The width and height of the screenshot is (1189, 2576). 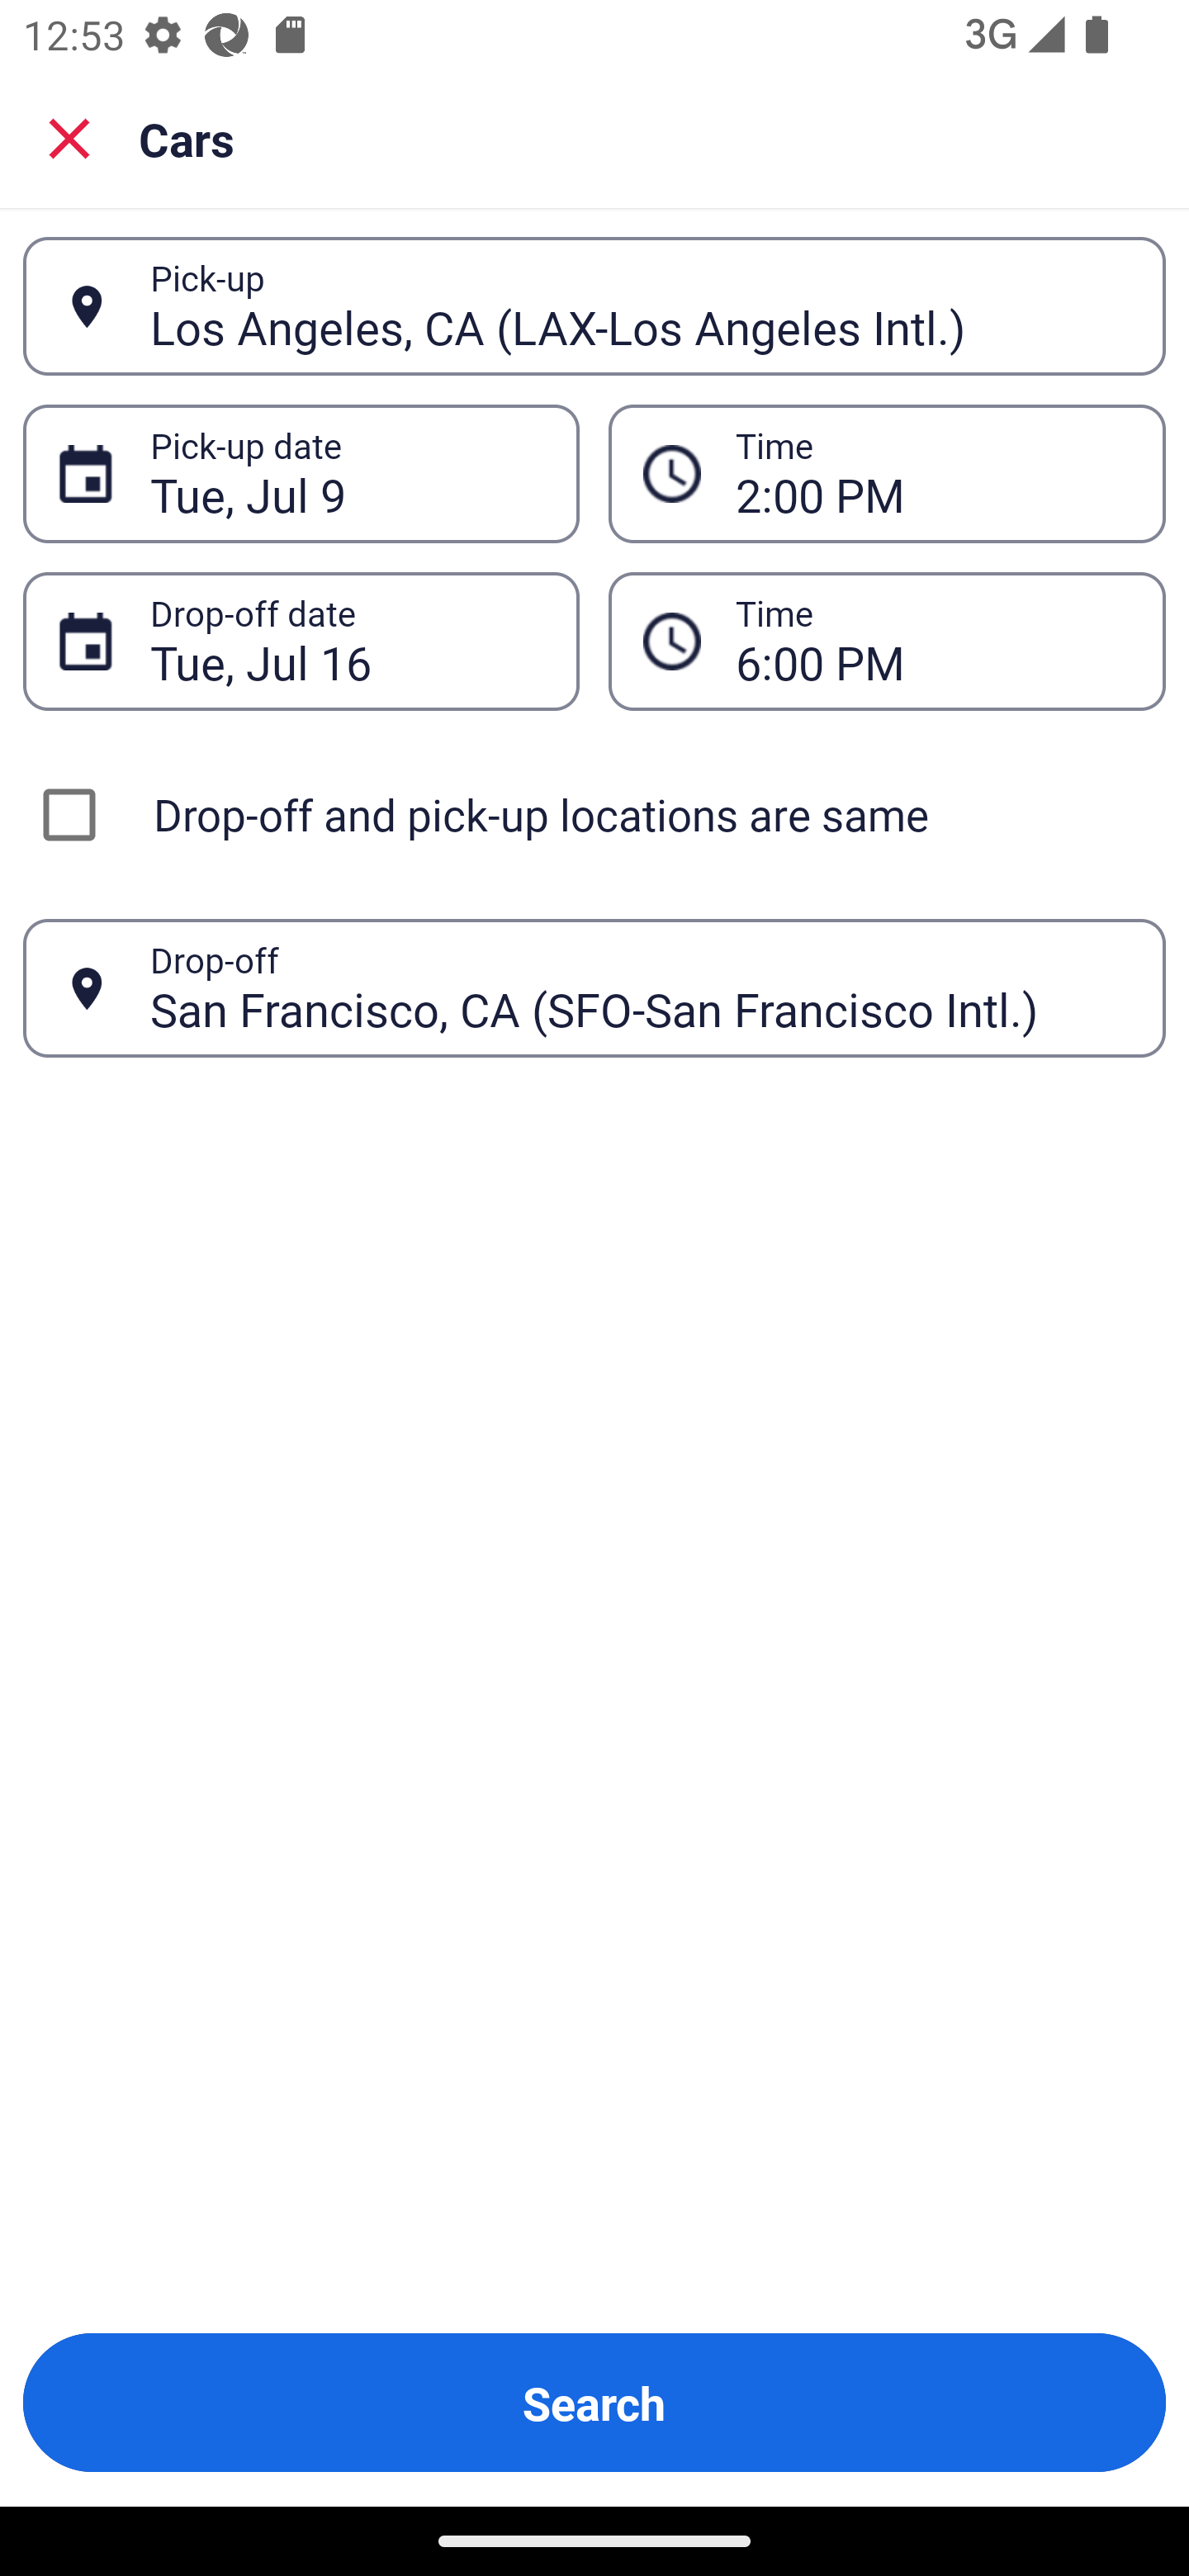 I want to click on Drop-off and pick-up locations are same, so click(x=594, y=814).